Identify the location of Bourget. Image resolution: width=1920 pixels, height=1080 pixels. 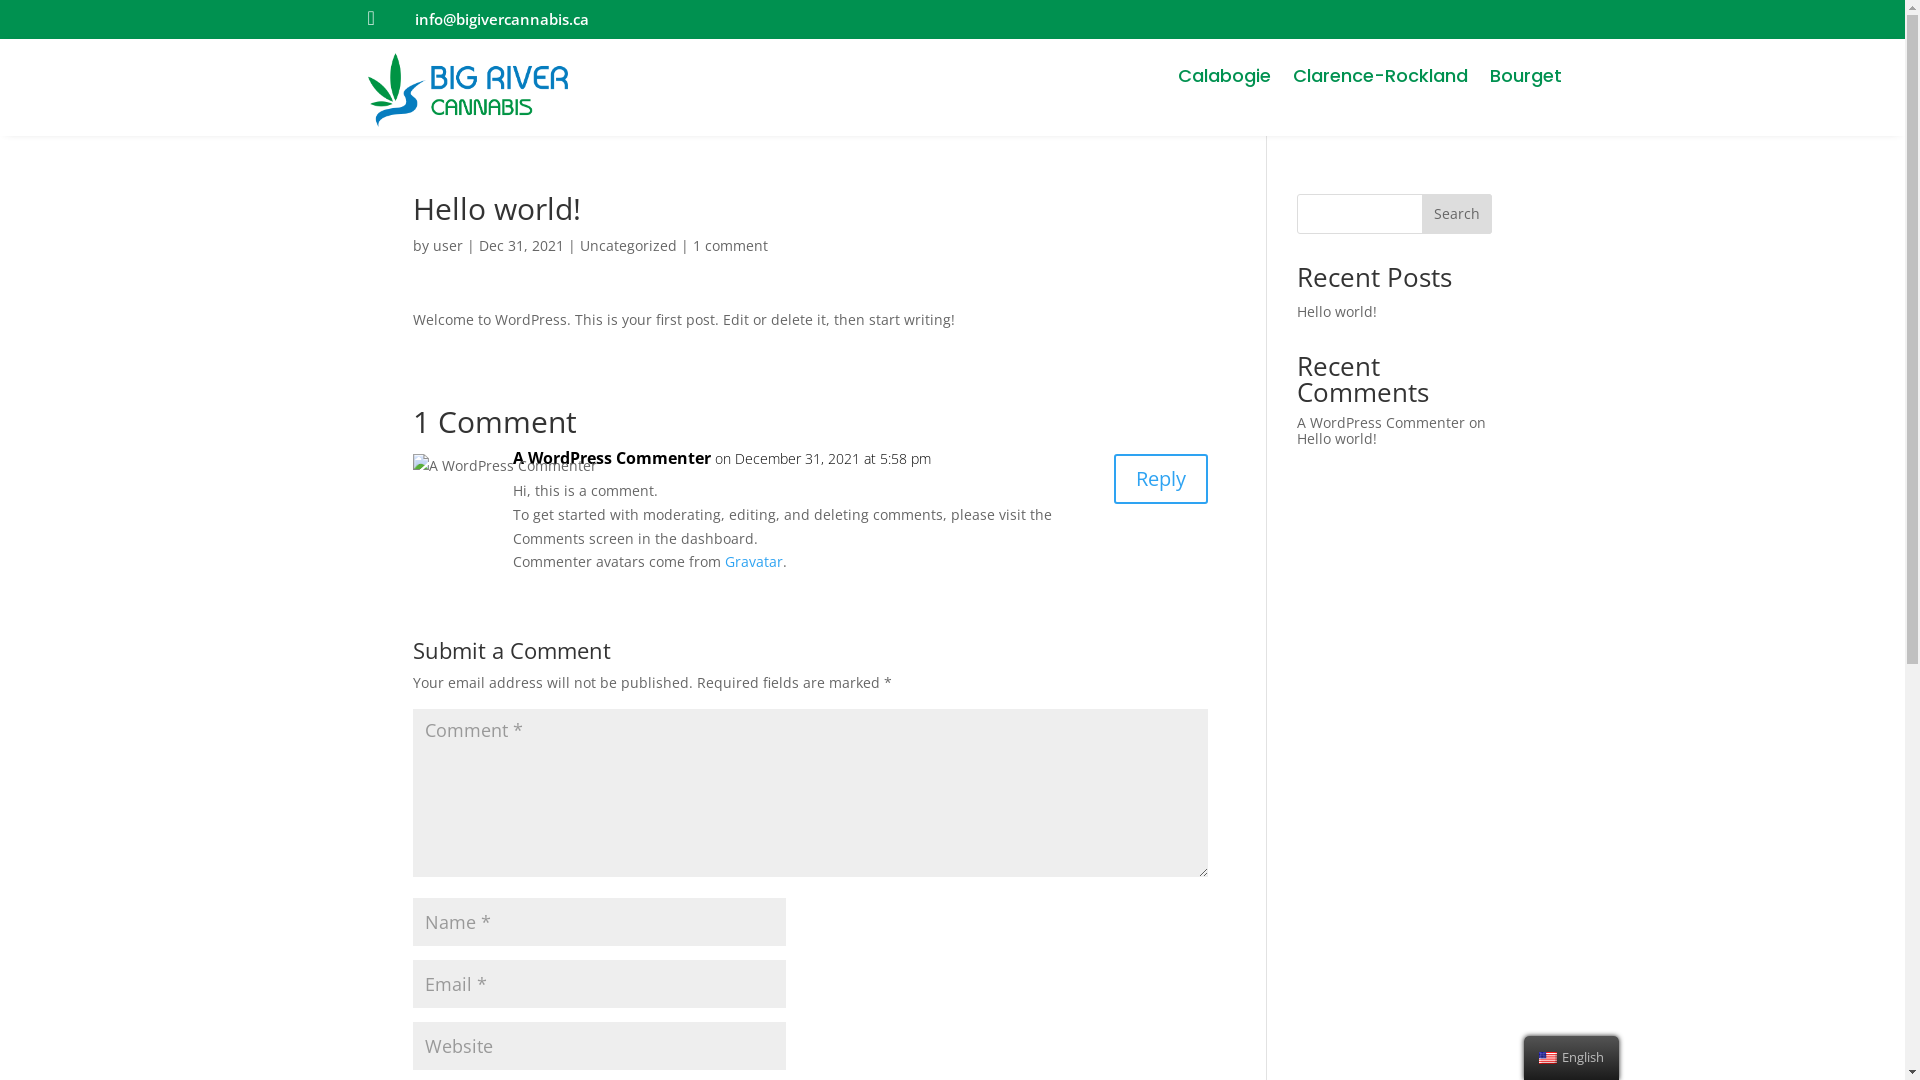
(1526, 80).